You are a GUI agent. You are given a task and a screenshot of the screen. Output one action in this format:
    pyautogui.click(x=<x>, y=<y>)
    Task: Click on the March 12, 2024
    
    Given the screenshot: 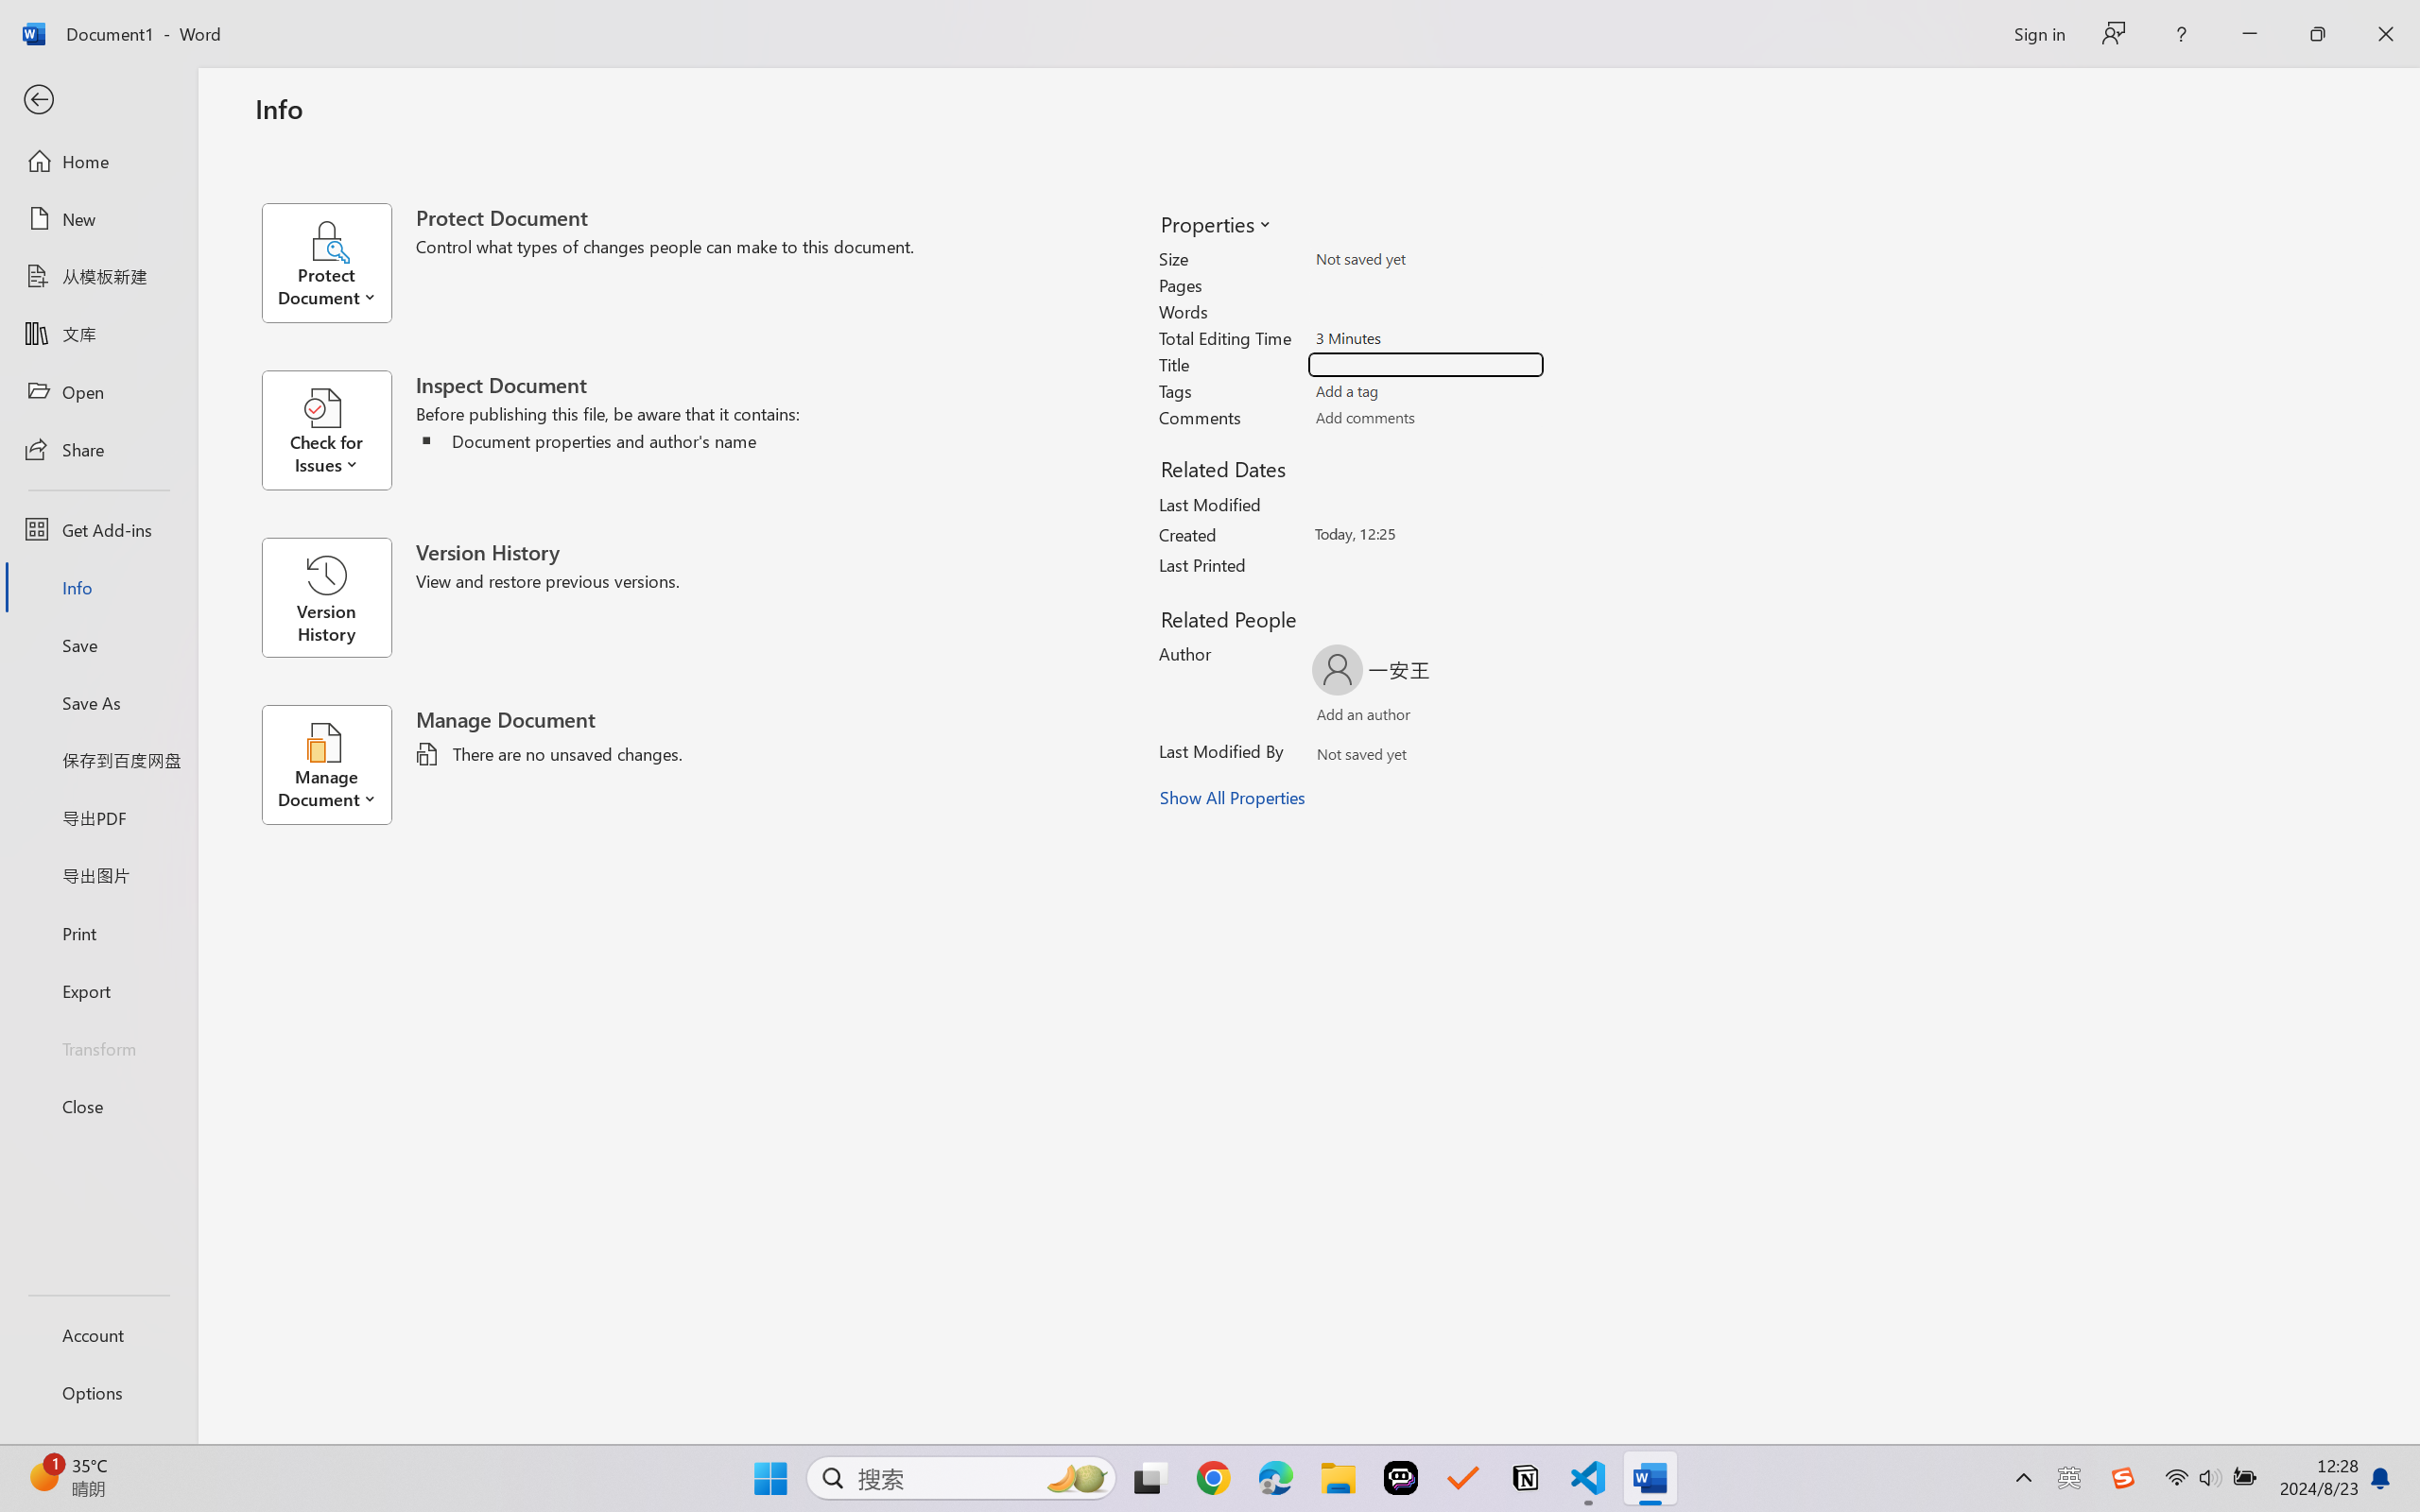 What is the action you would take?
    pyautogui.click(x=663, y=1406)
    